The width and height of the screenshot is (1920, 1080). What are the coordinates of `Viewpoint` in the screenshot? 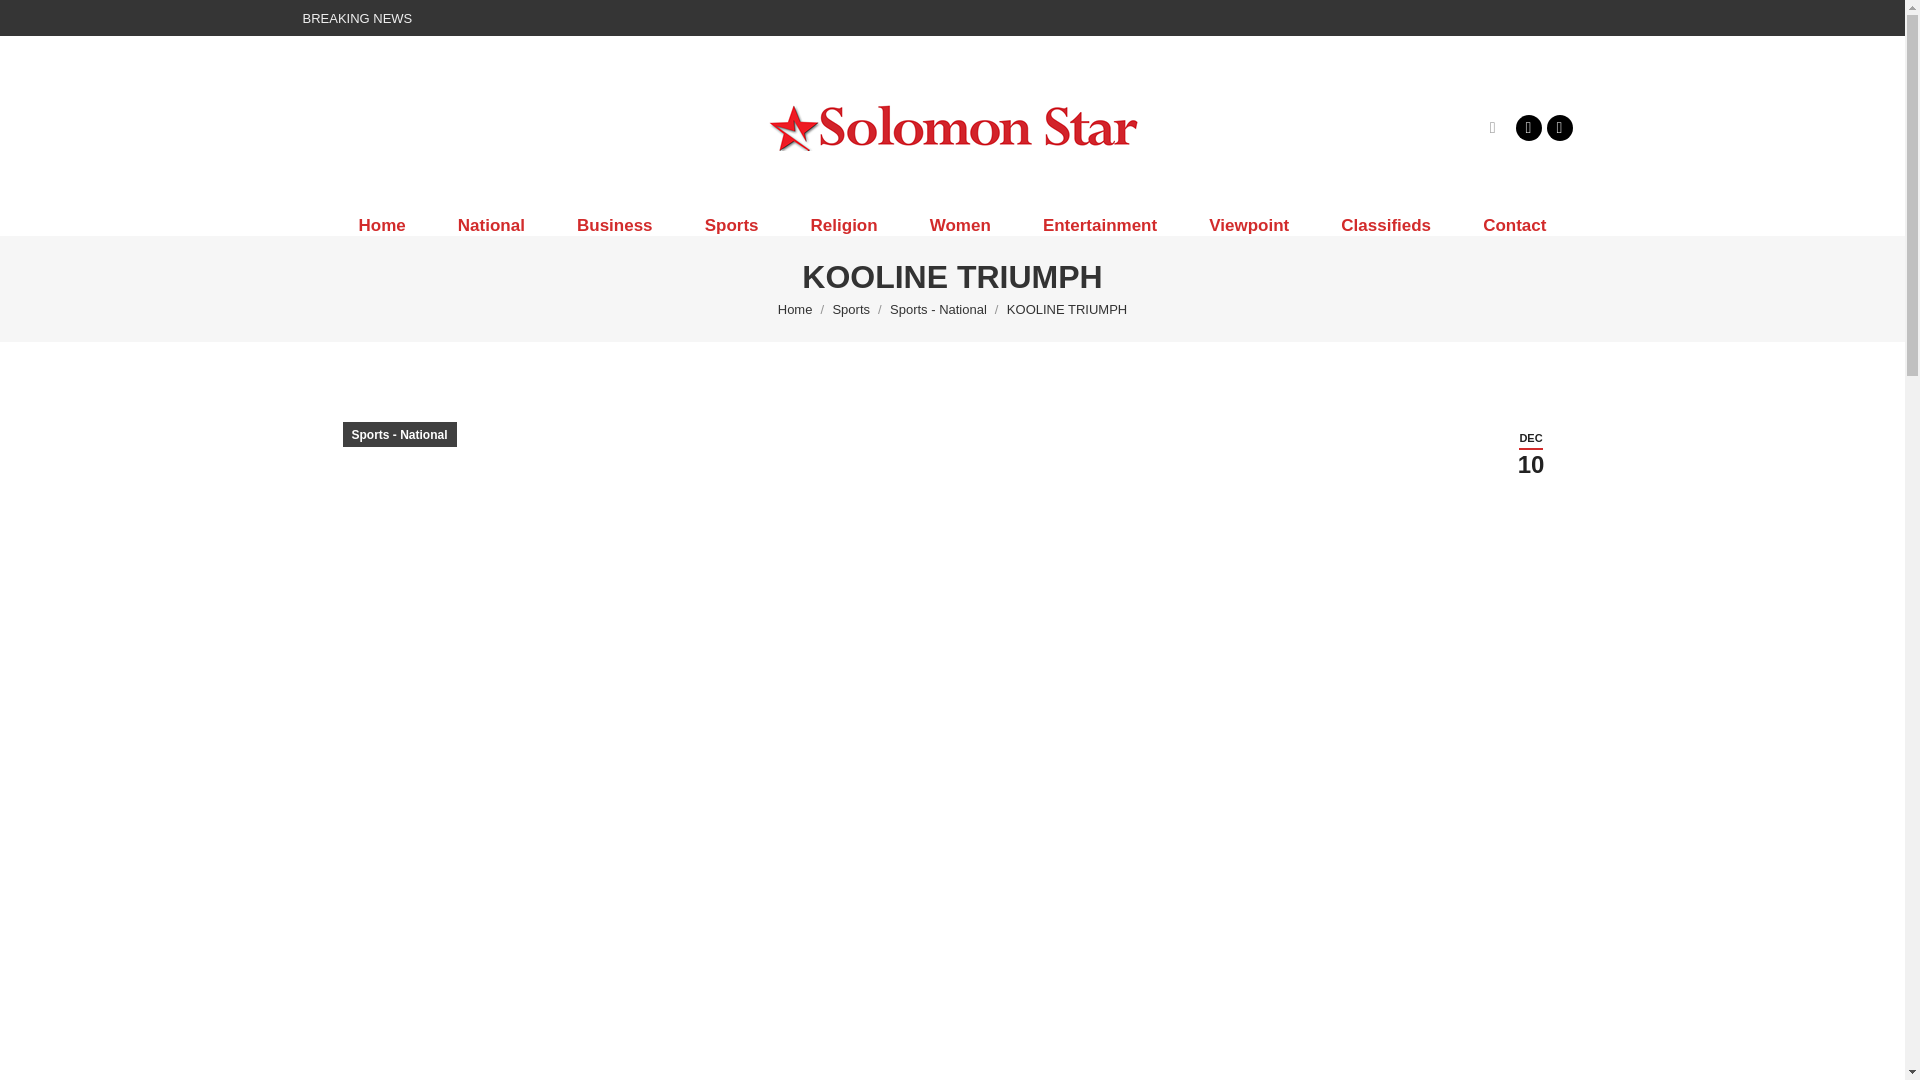 It's located at (1248, 225).